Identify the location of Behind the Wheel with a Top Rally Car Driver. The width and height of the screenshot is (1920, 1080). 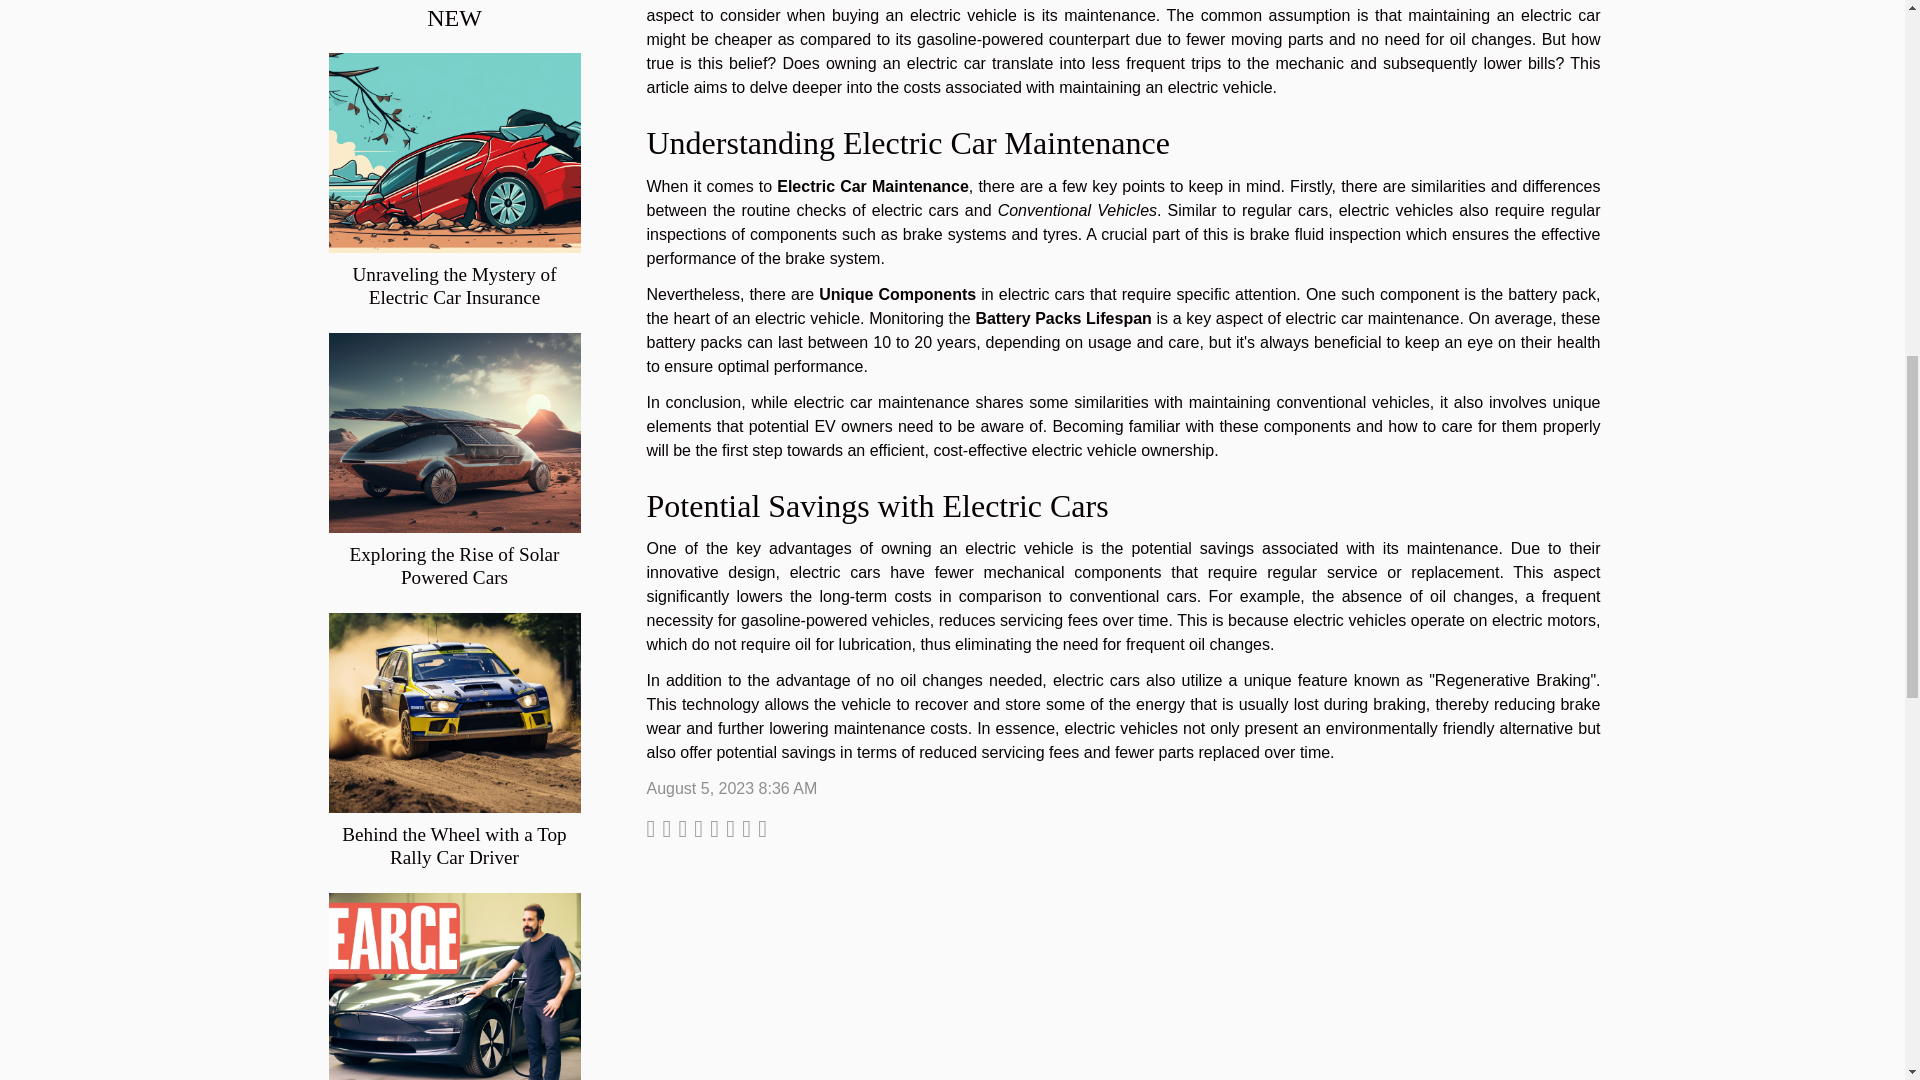
(454, 846).